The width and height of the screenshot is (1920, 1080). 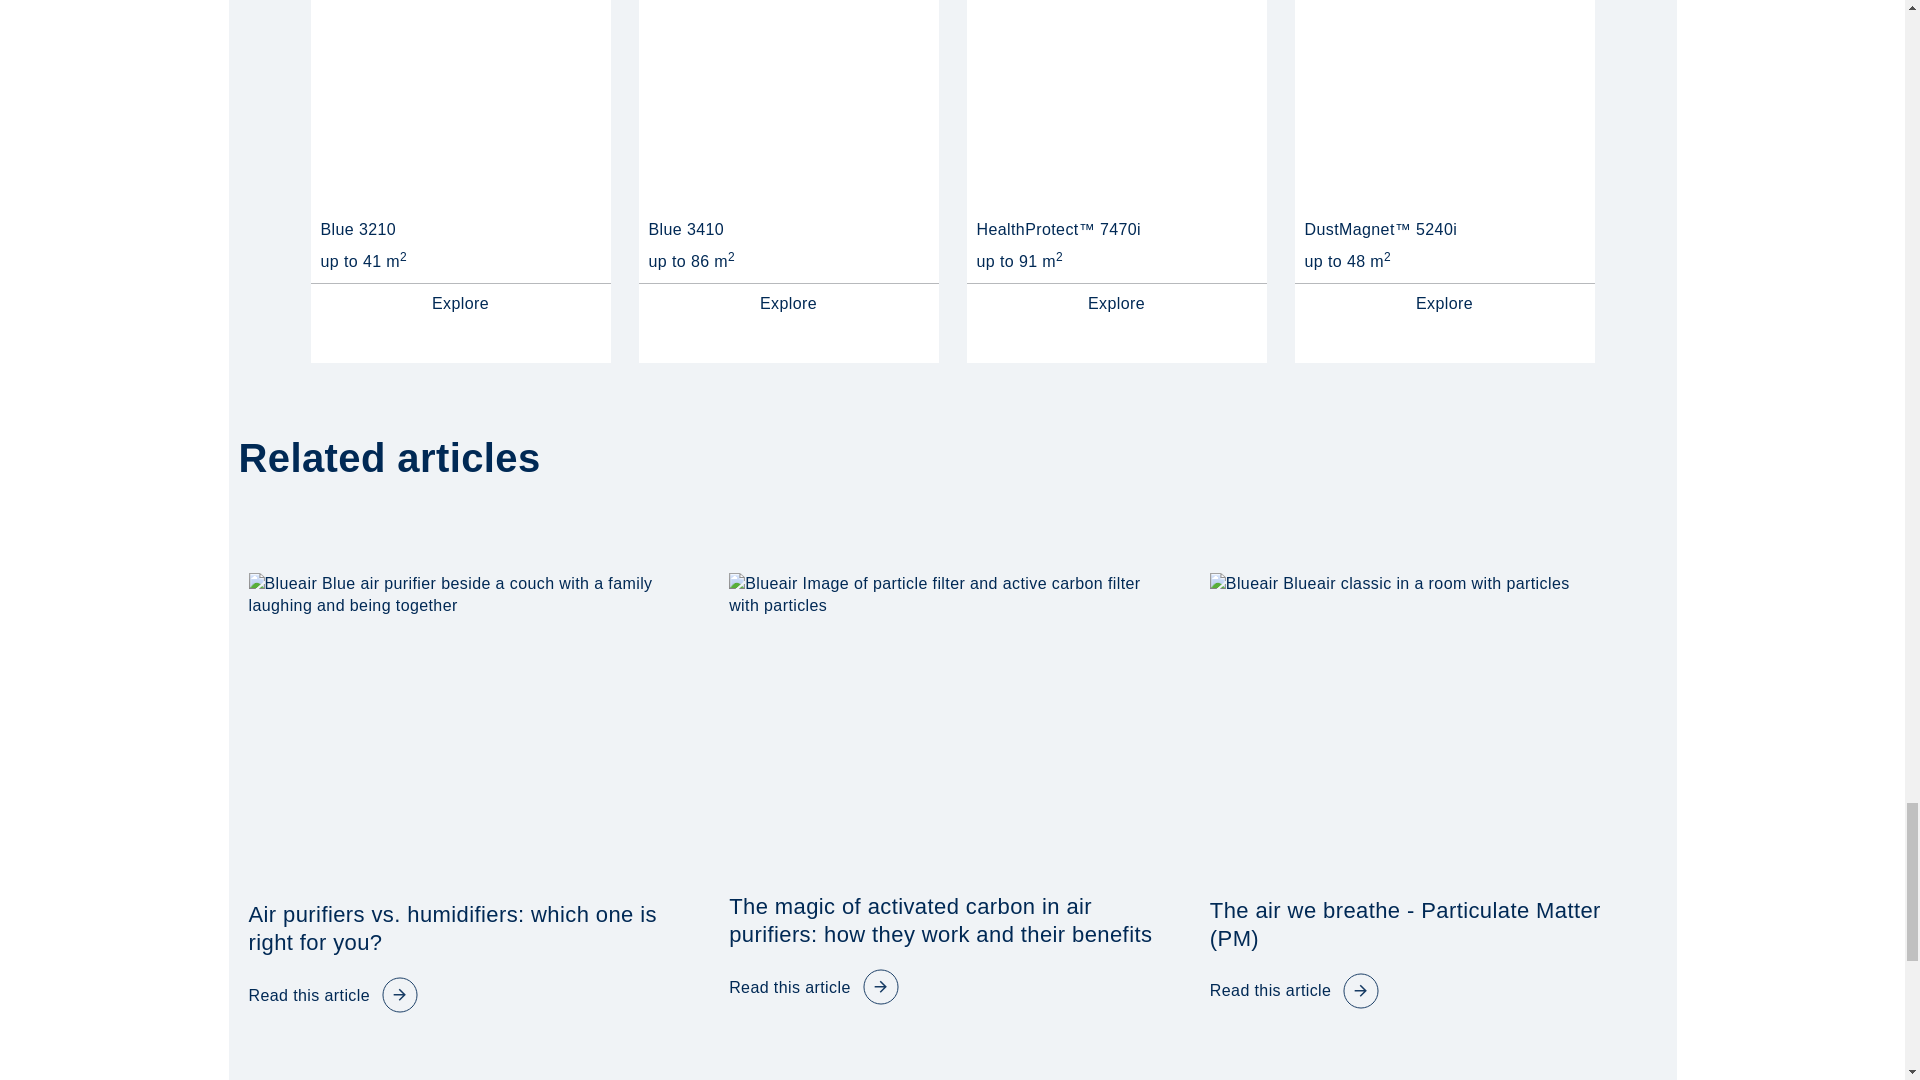 What do you see at coordinates (686, 229) in the screenshot?
I see `Add Blue 3410 to cart` at bounding box center [686, 229].